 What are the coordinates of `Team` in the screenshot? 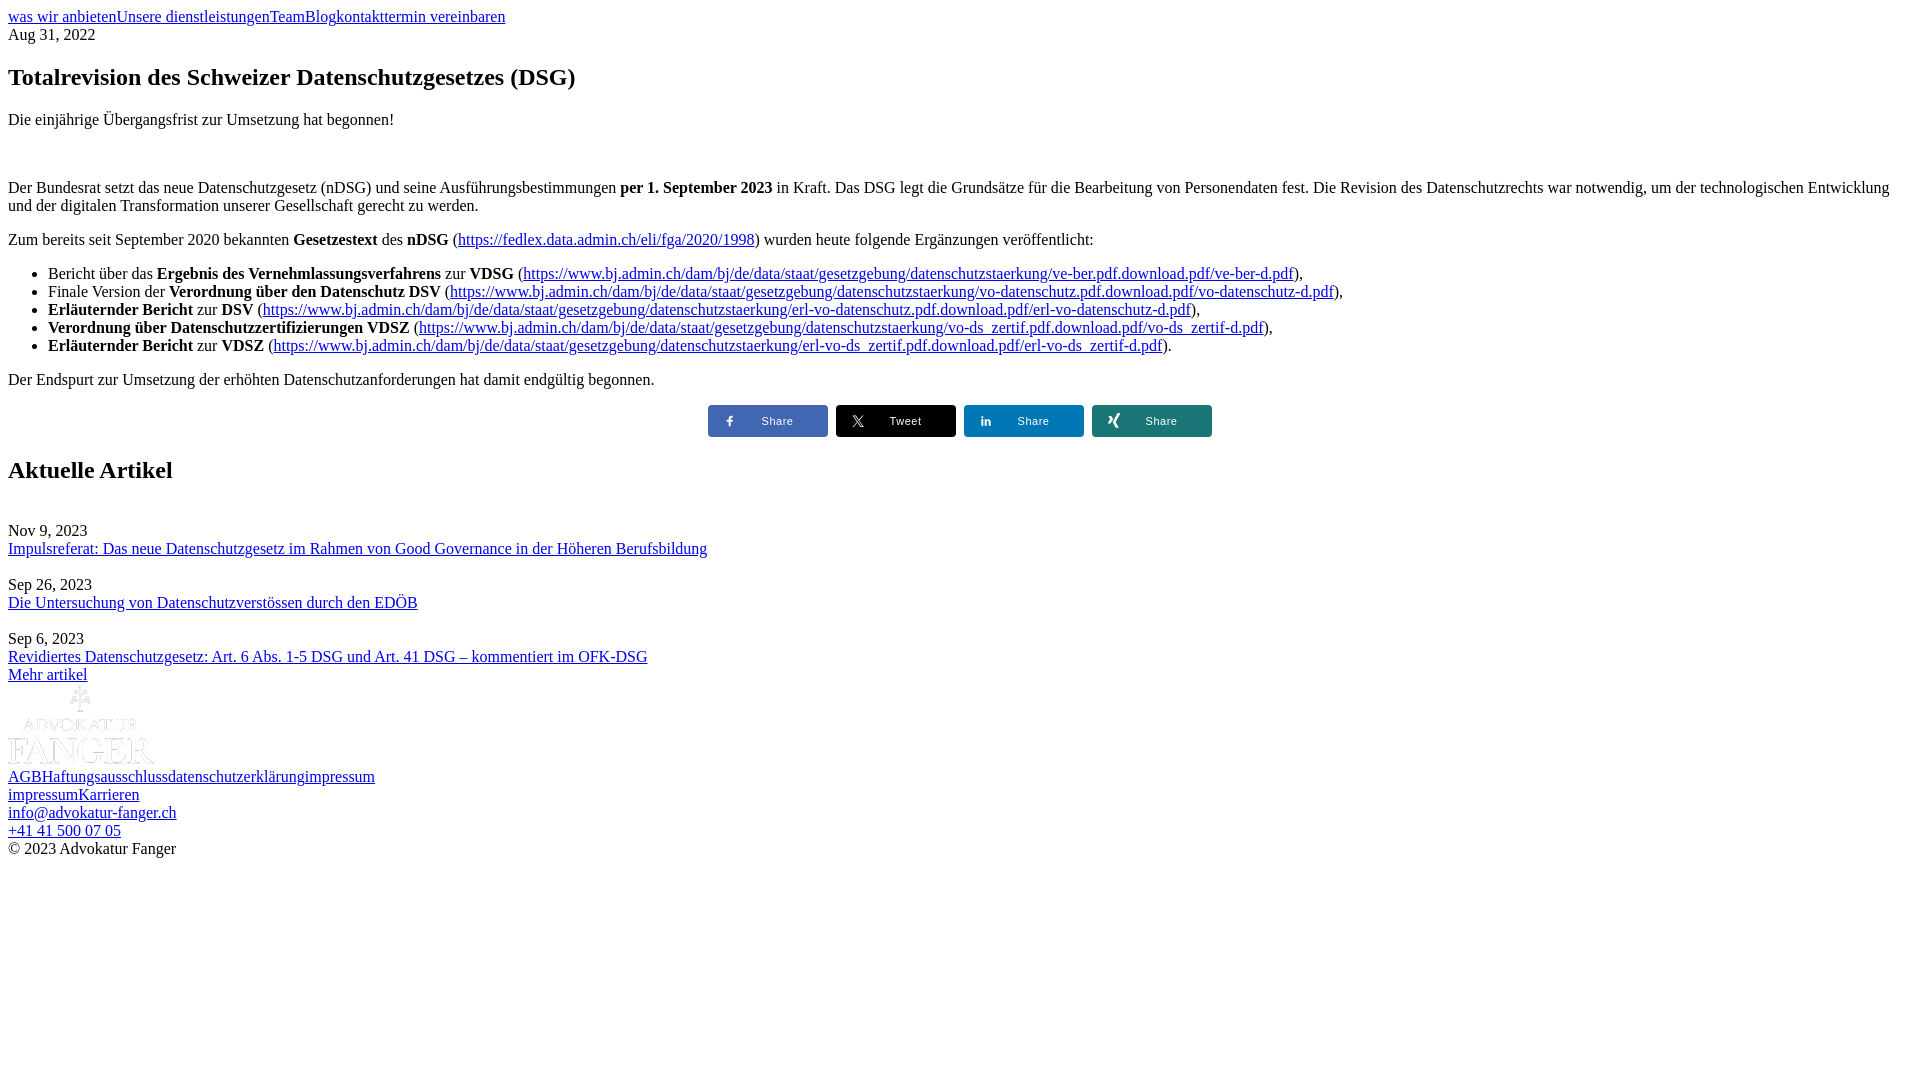 It's located at (288, 16).